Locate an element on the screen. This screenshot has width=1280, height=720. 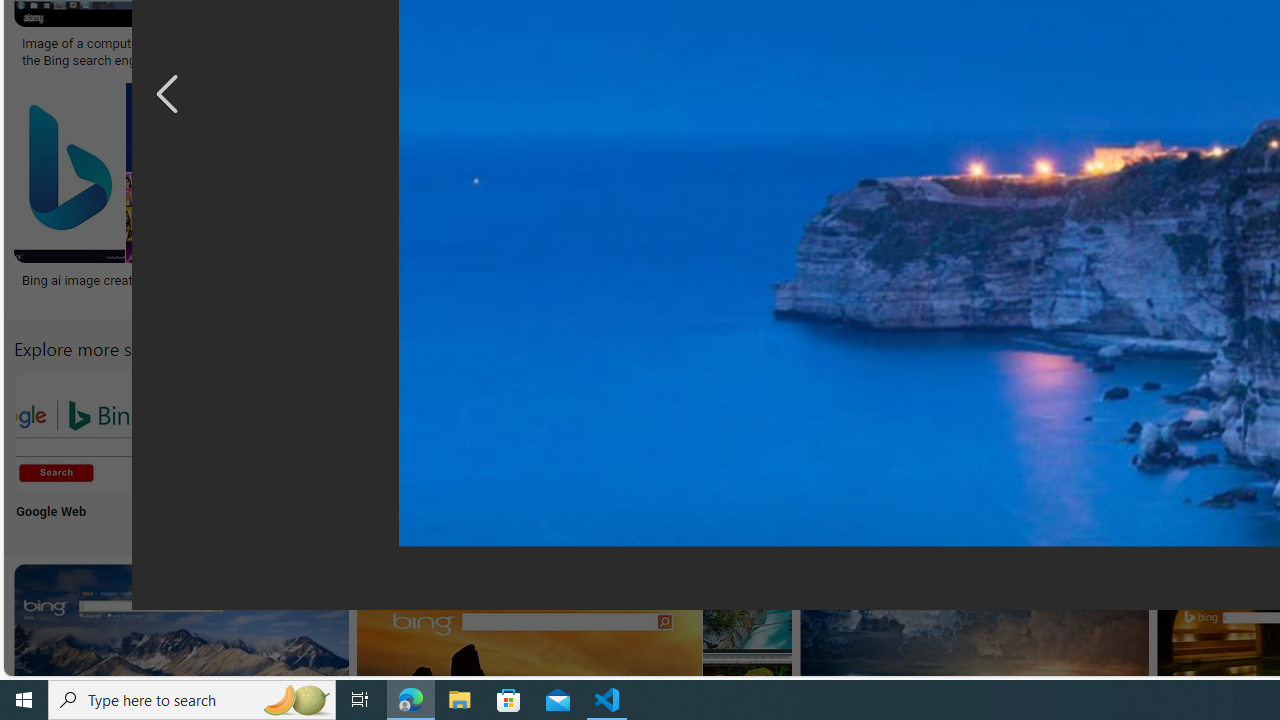
Bing Search App Icon is located at coordinates (736, 432).